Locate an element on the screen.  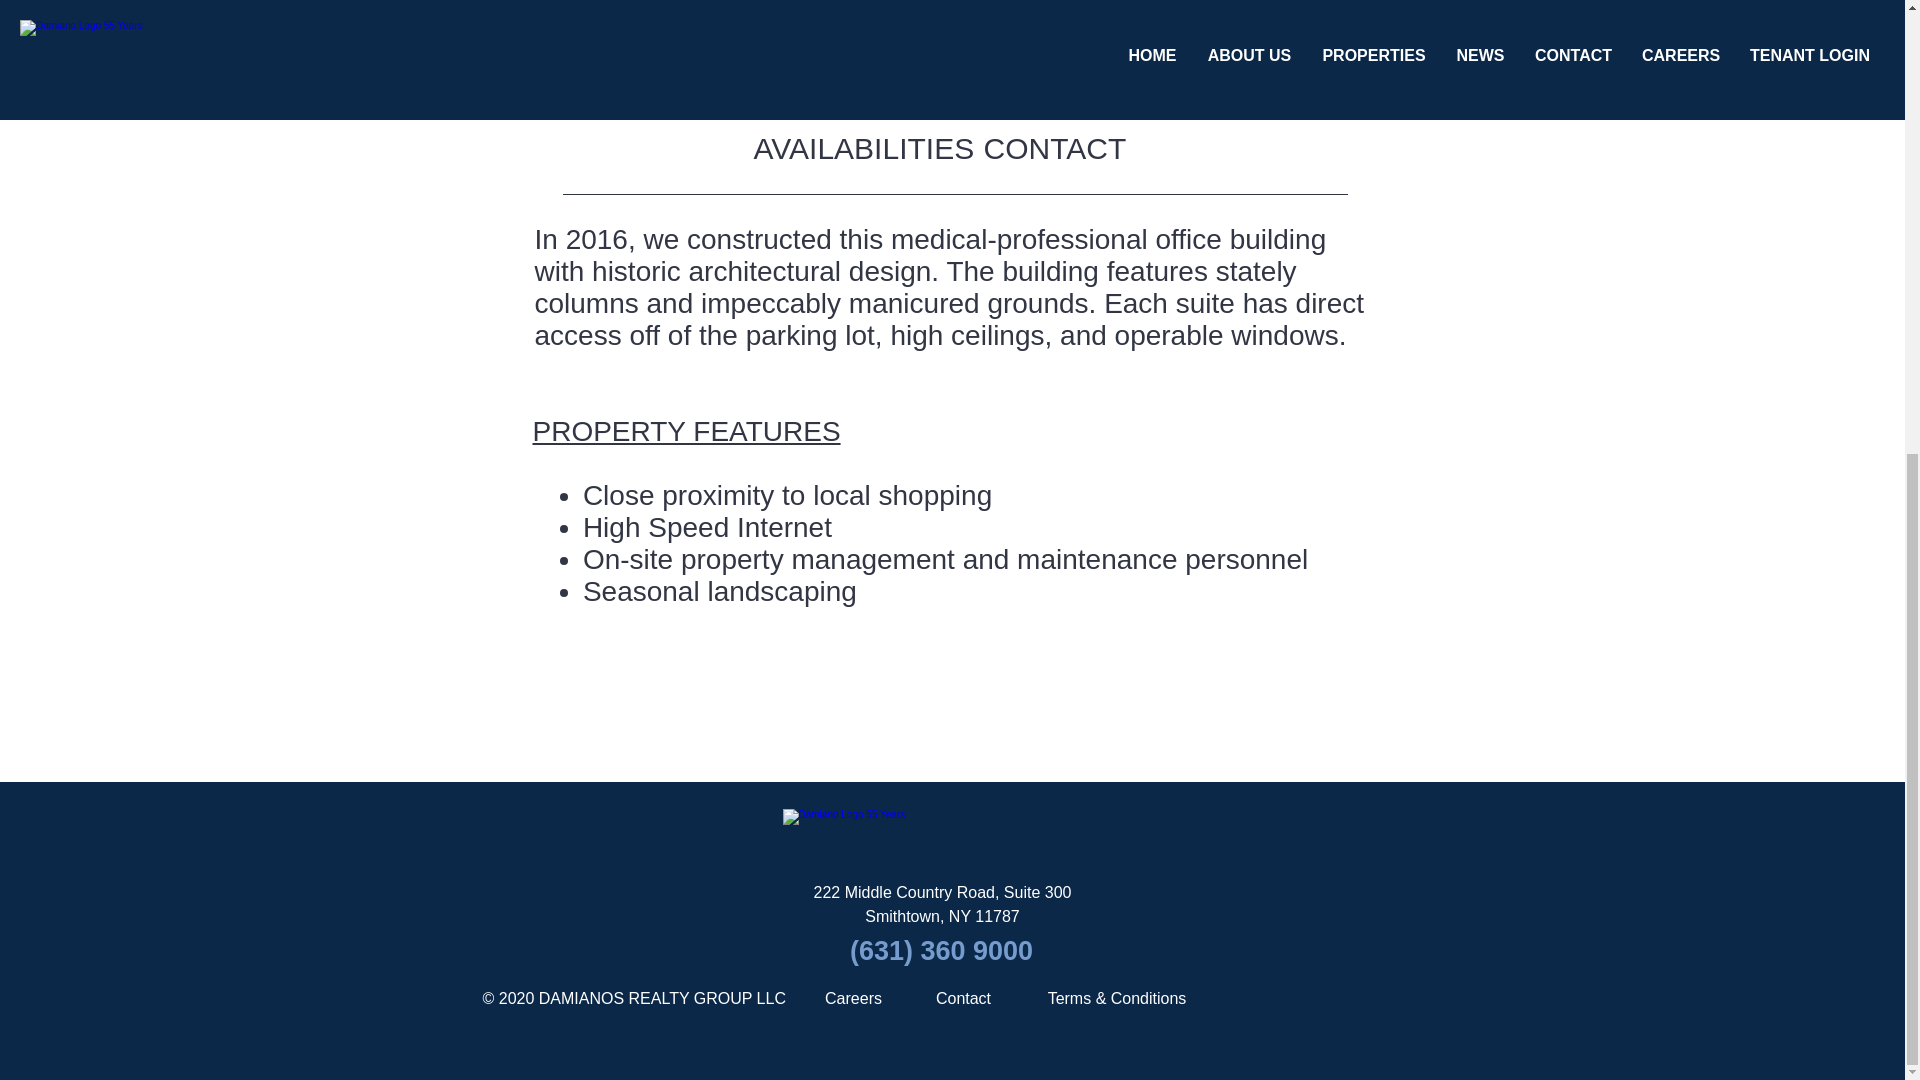
Careers is located at coordinates (852, 998).